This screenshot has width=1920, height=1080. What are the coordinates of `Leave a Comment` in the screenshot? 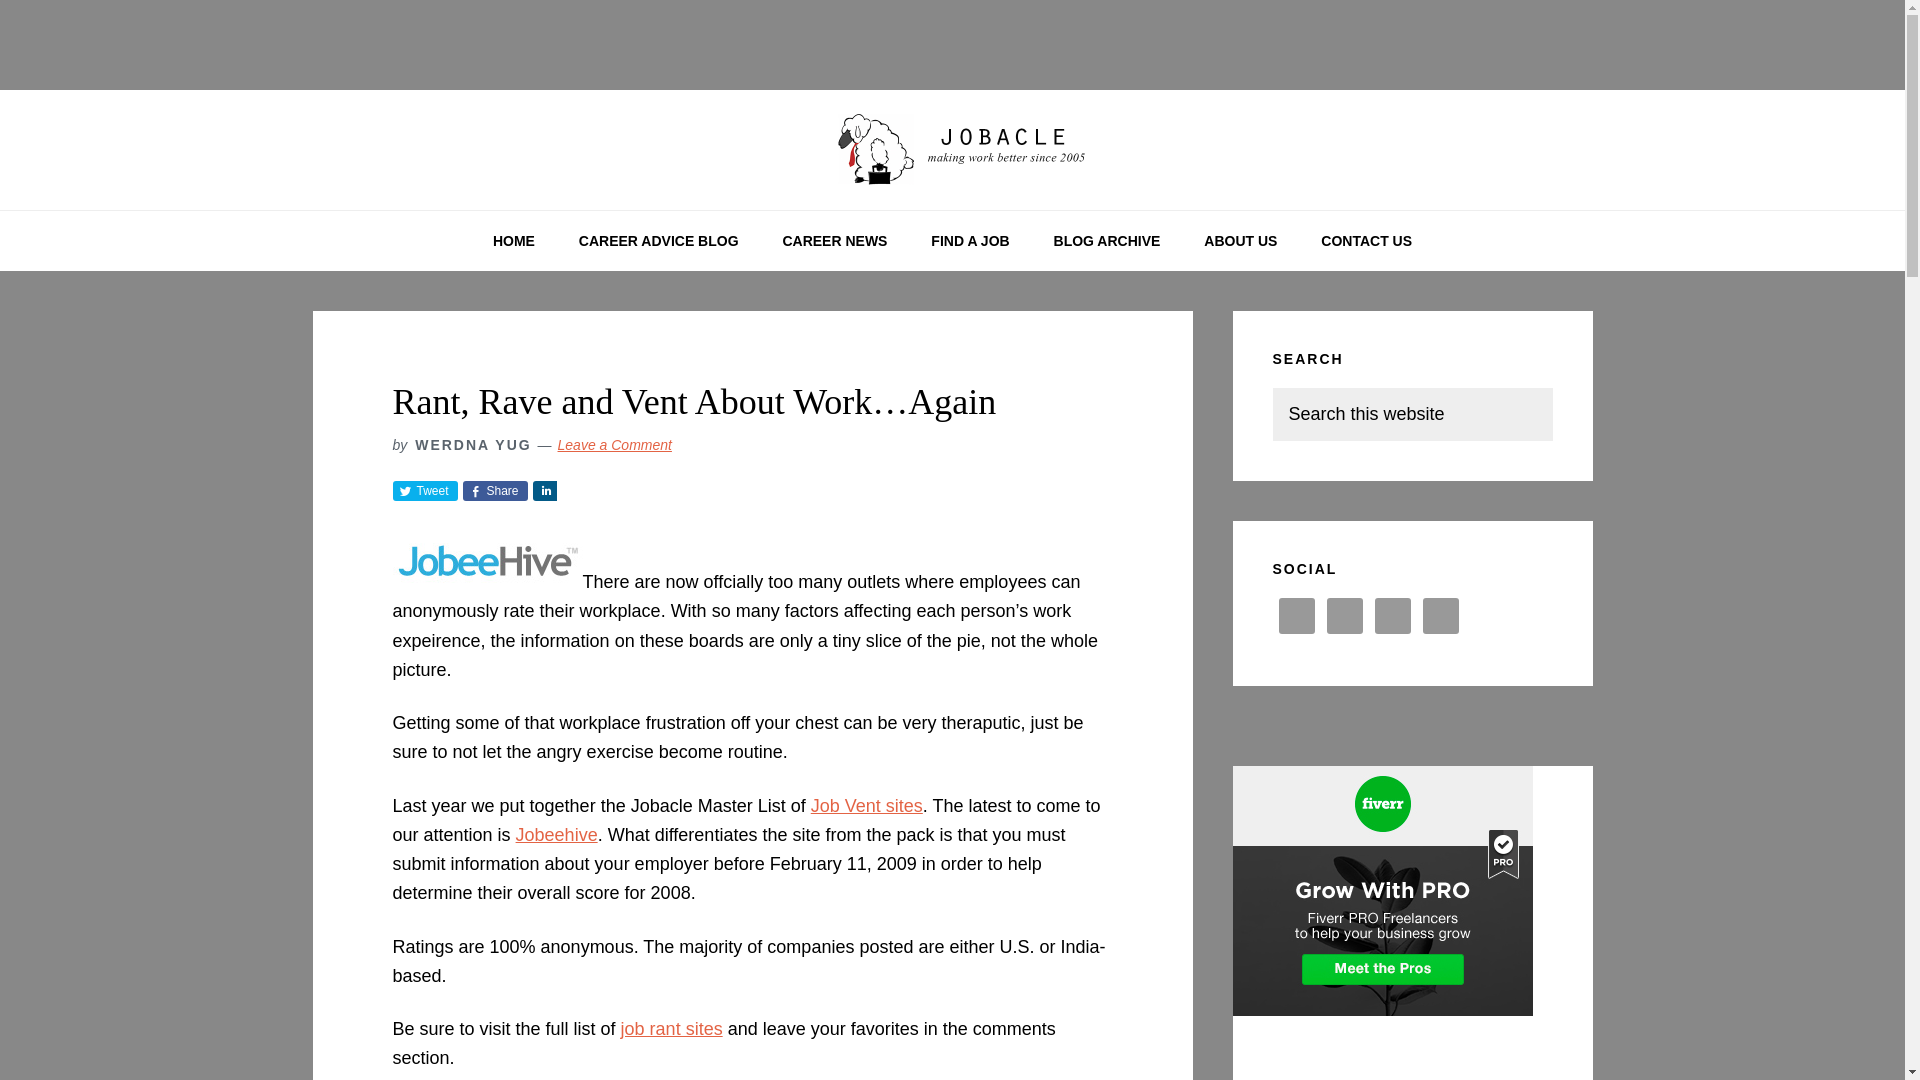 It's located at (615, 444).